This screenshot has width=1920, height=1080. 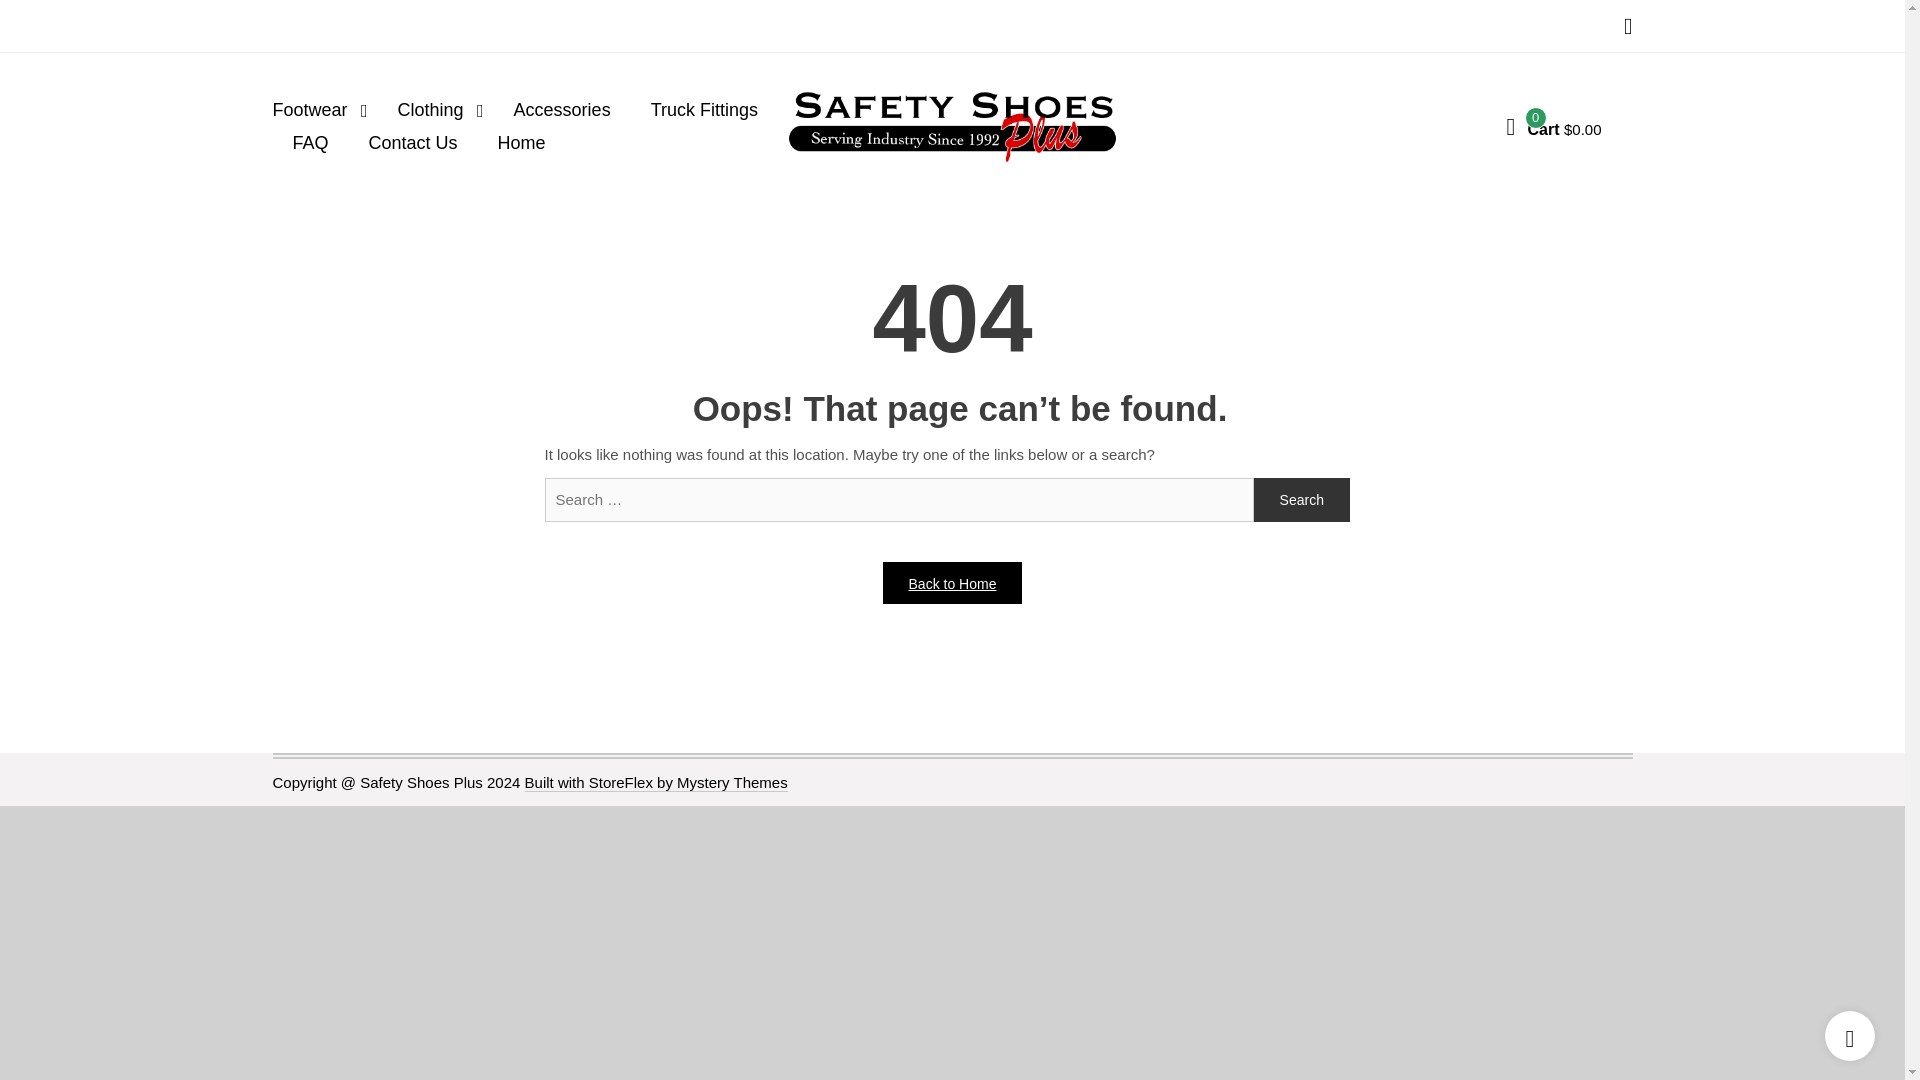 I want to click on Footwear, so click(x=324, y=110).